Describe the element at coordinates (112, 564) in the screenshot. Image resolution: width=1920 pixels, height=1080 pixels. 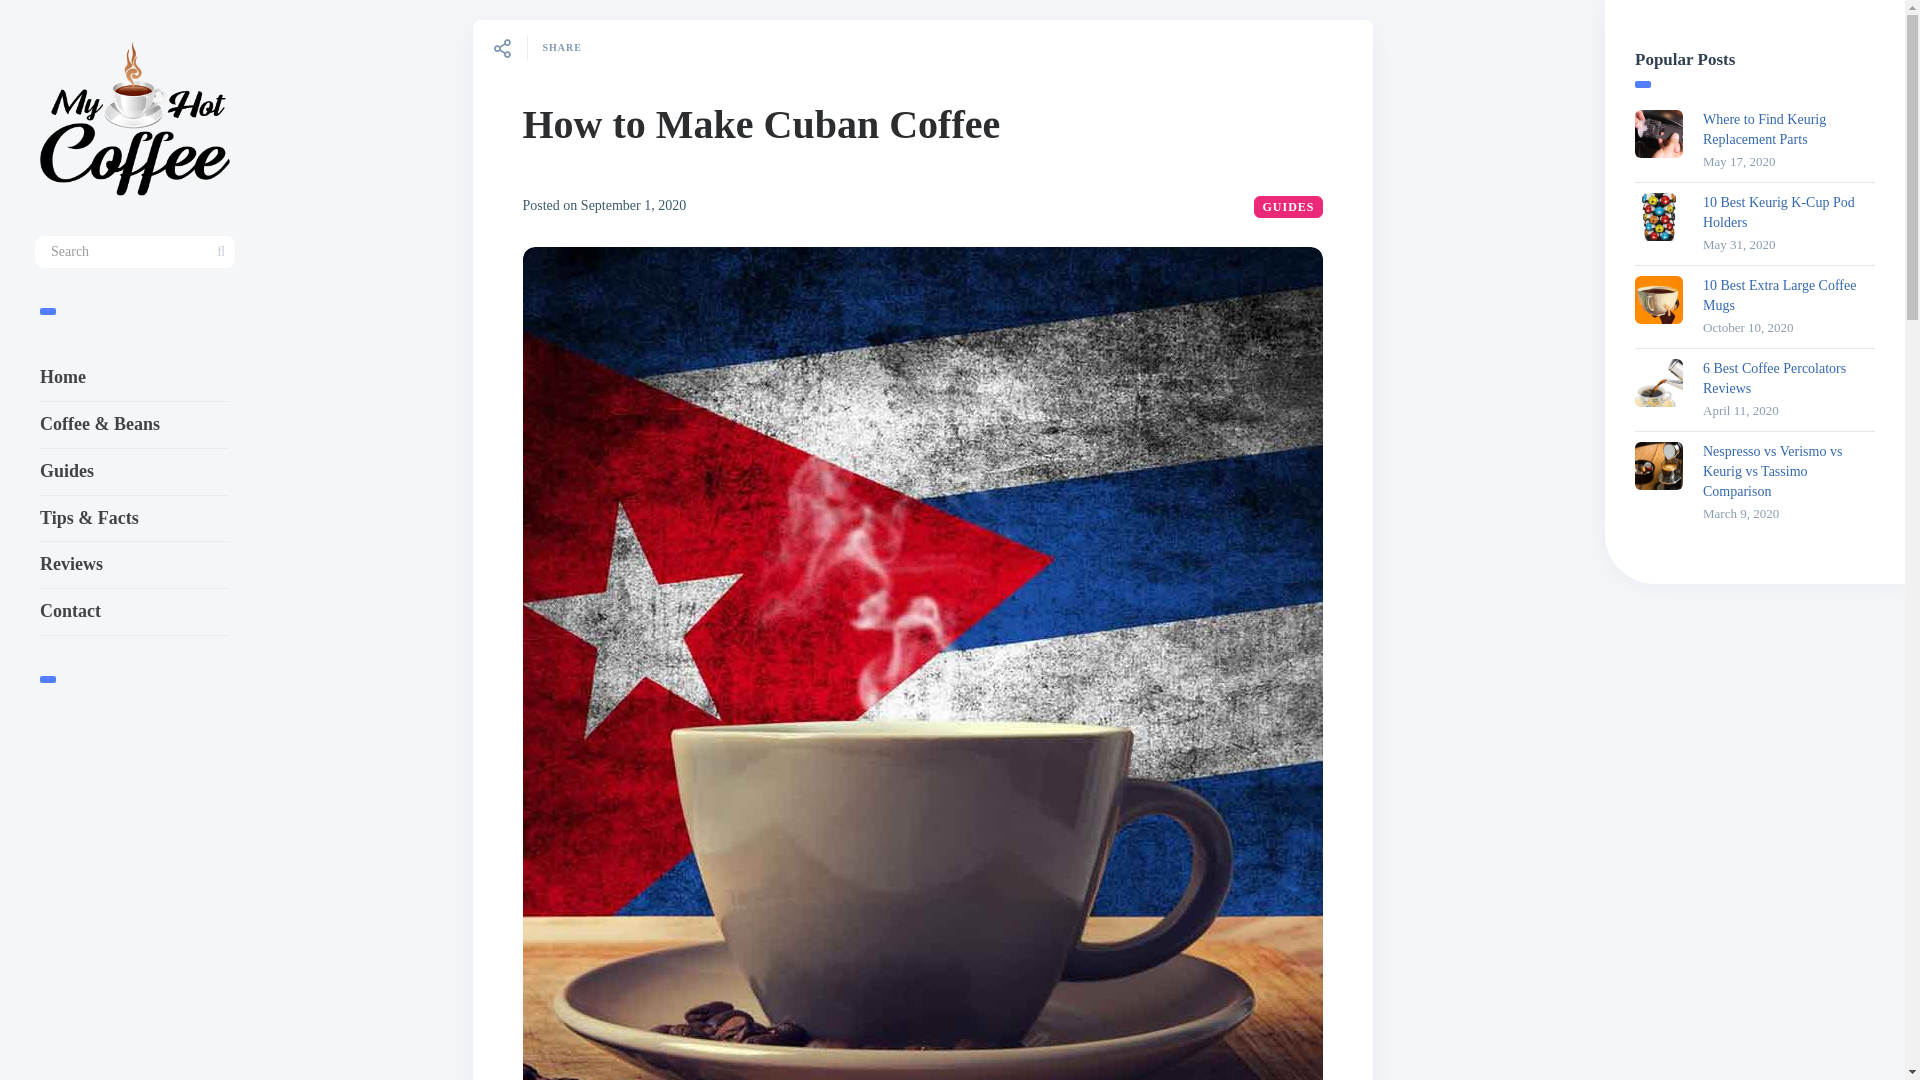
I see `Reviews` at that location.